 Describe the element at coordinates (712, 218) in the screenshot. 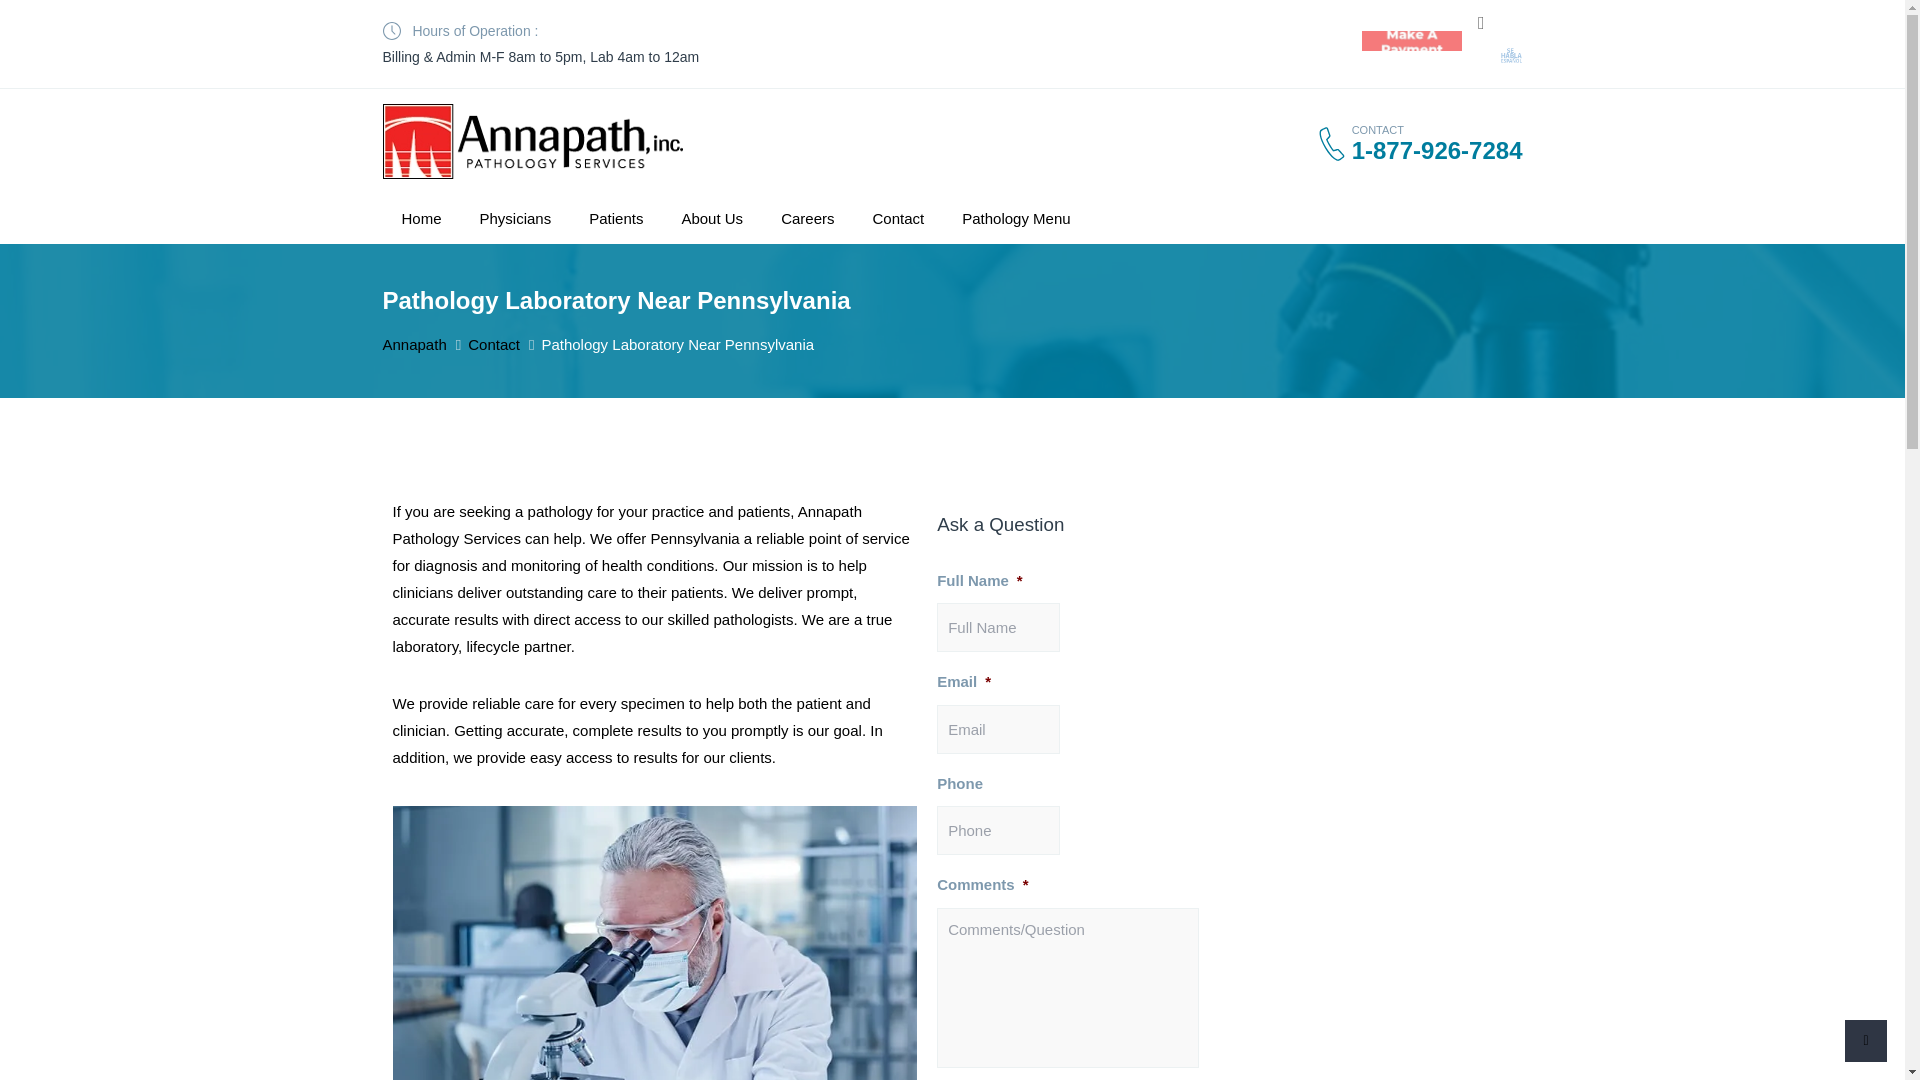

I see `About Us` at that location.